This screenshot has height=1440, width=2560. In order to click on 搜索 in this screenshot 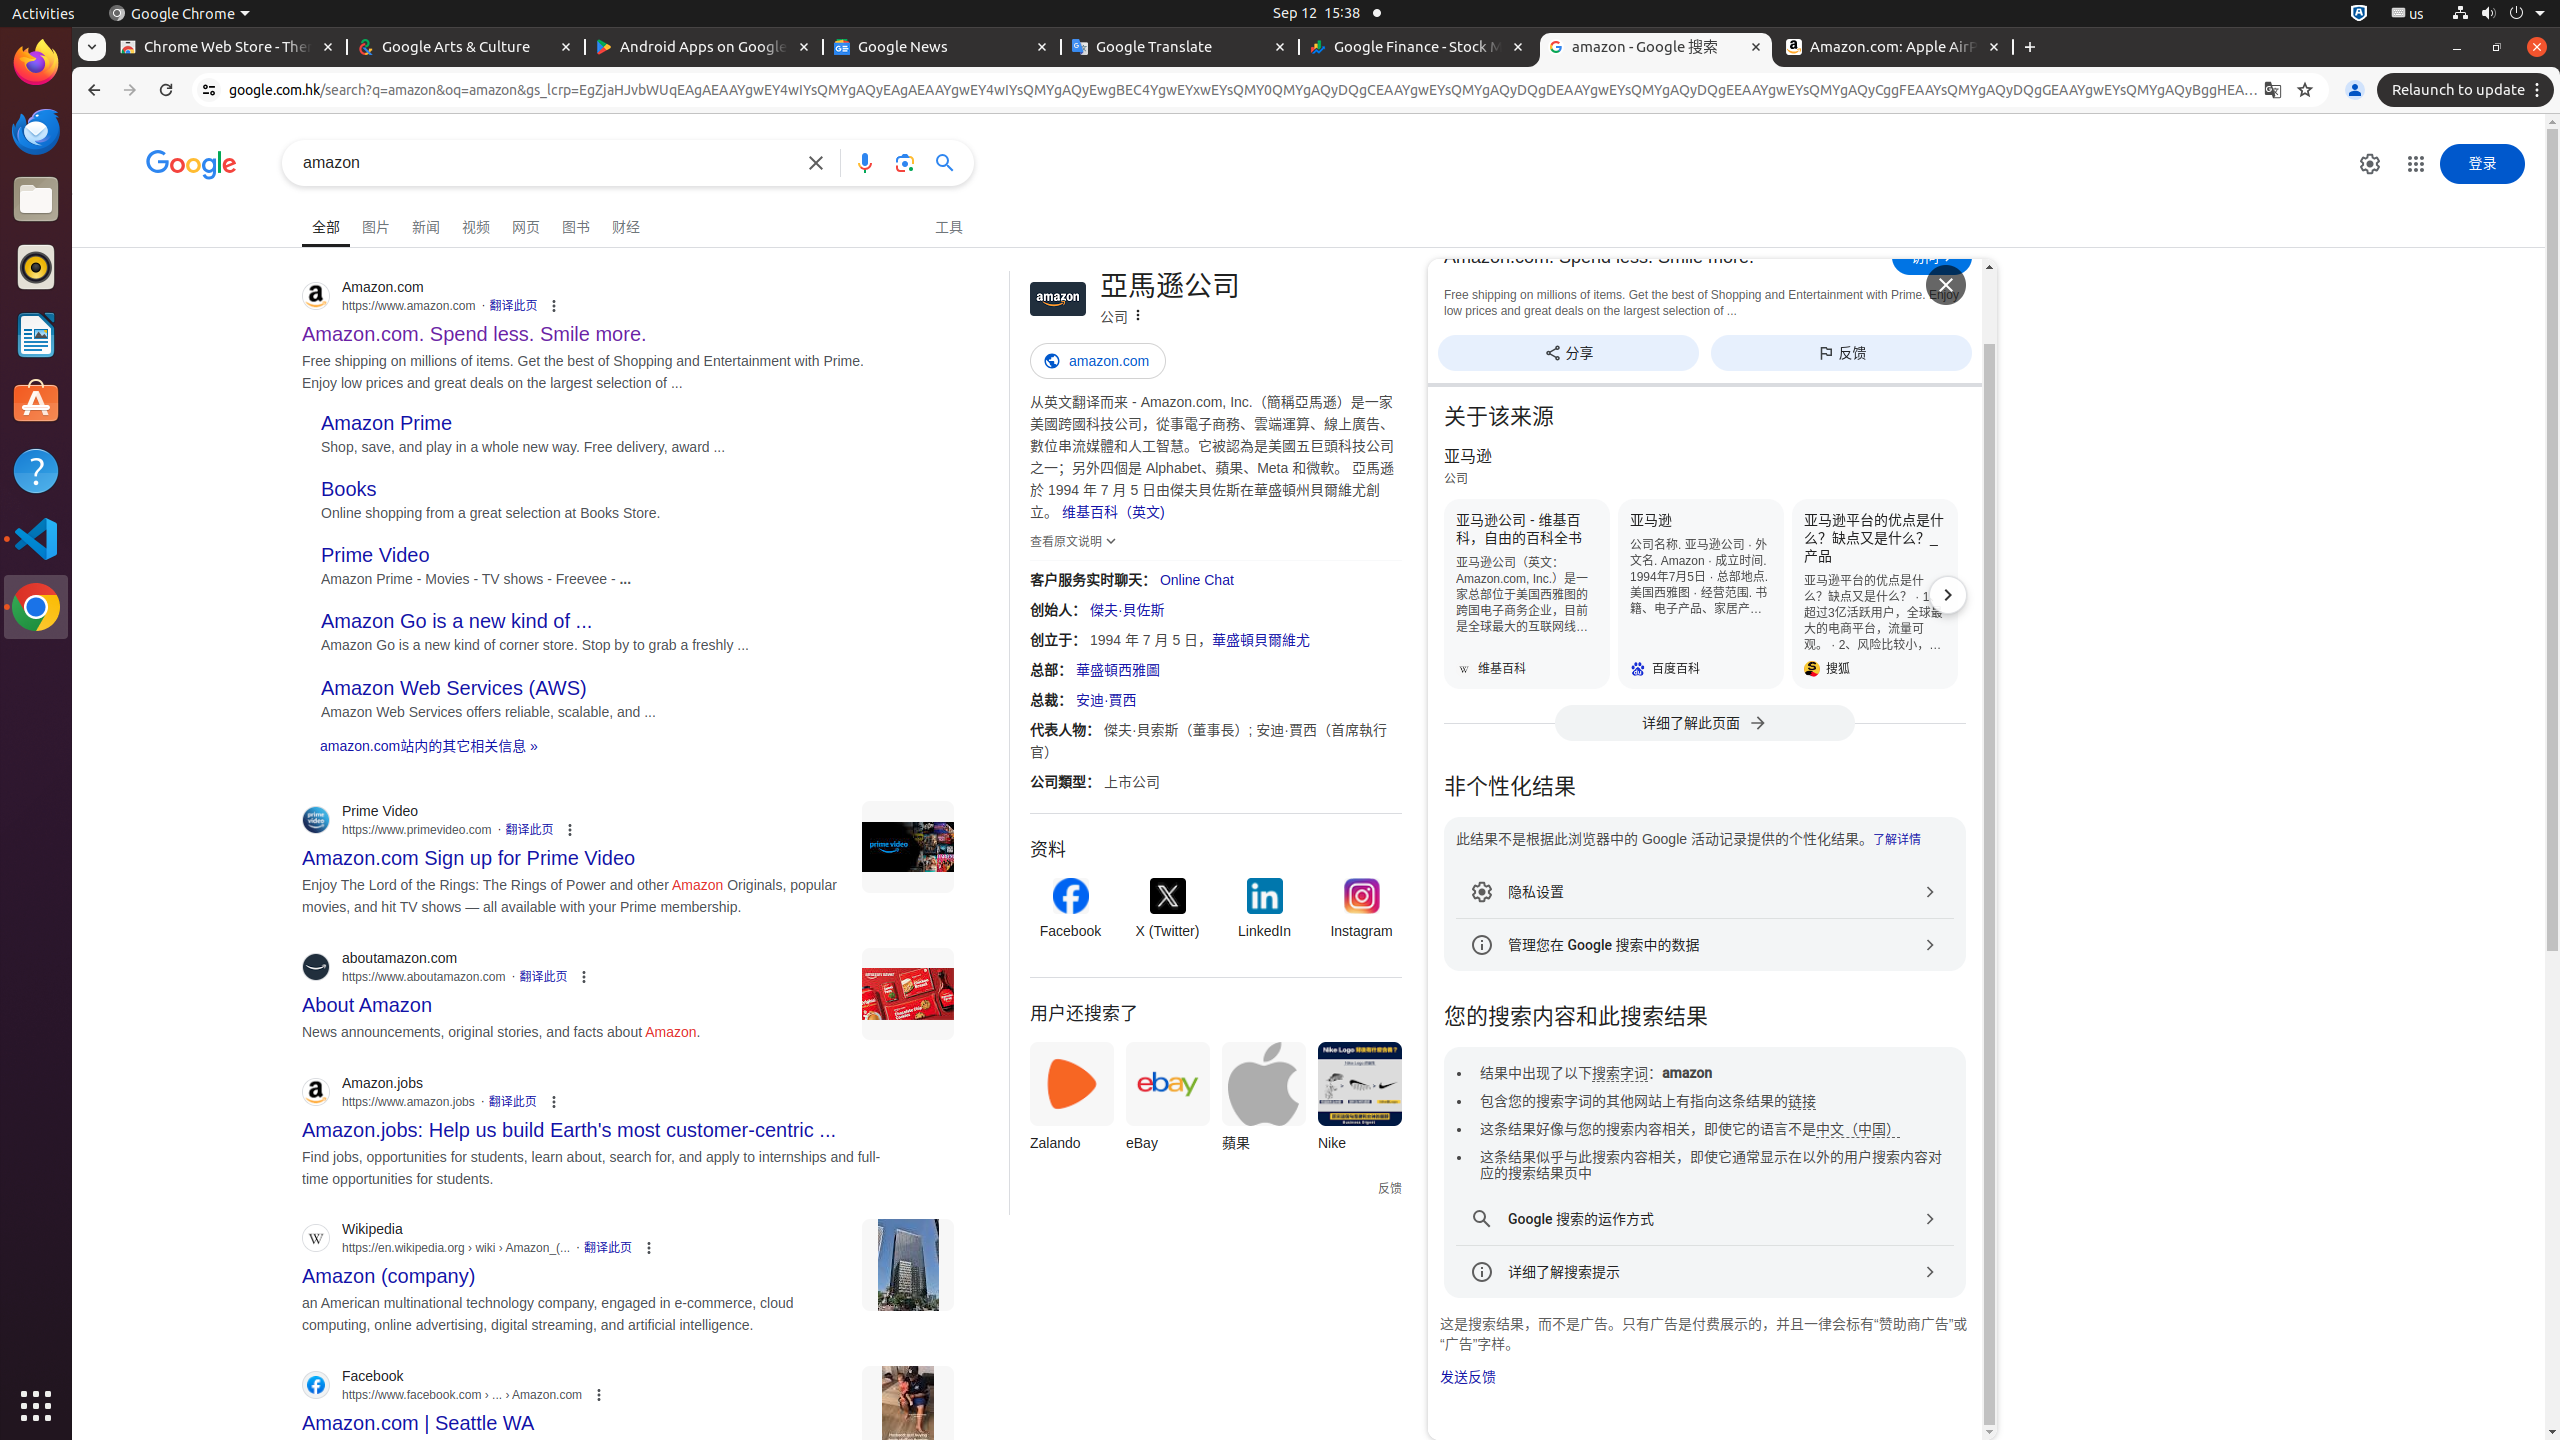, I will do `click(548, 162)`.